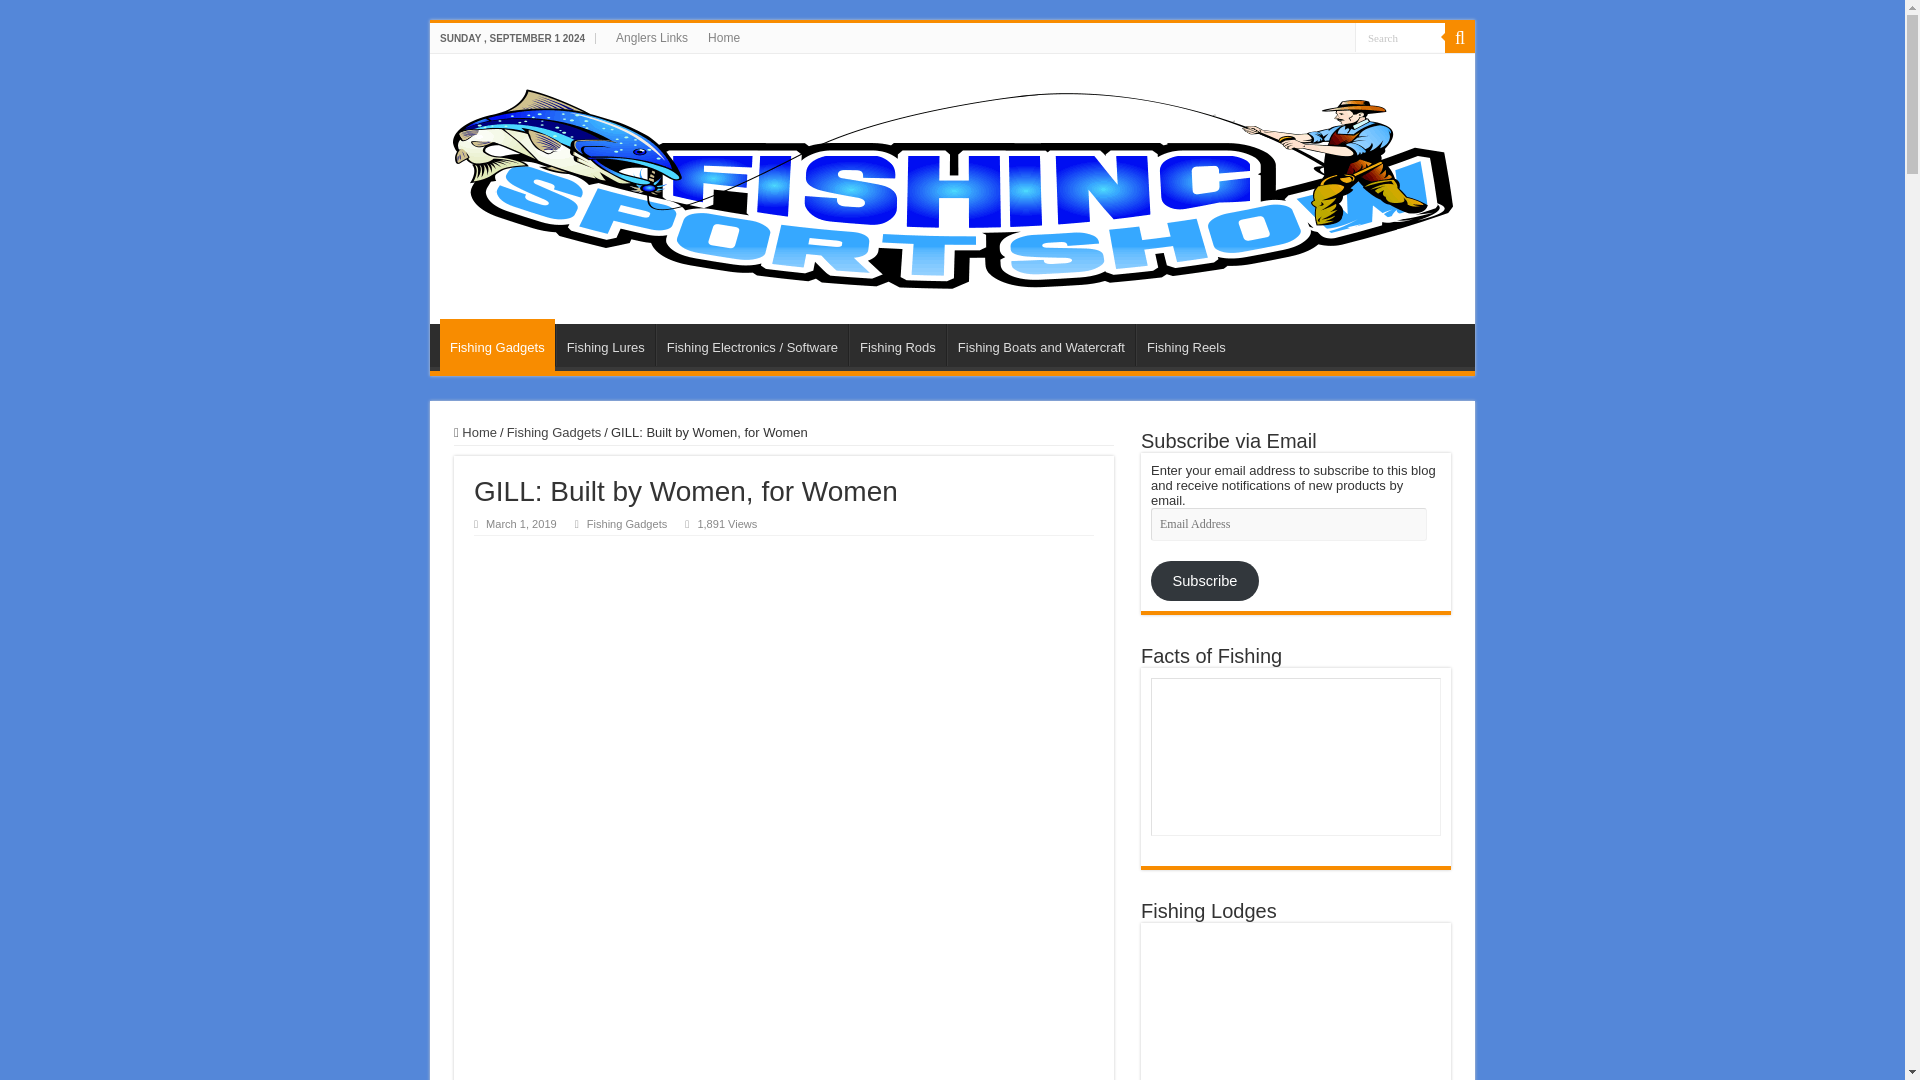 The width and height of the screenshot is (1920, 1080). Describe the element at coordinates (1186, 345) in the screenshot. I see `Fishing Reels` at that location.